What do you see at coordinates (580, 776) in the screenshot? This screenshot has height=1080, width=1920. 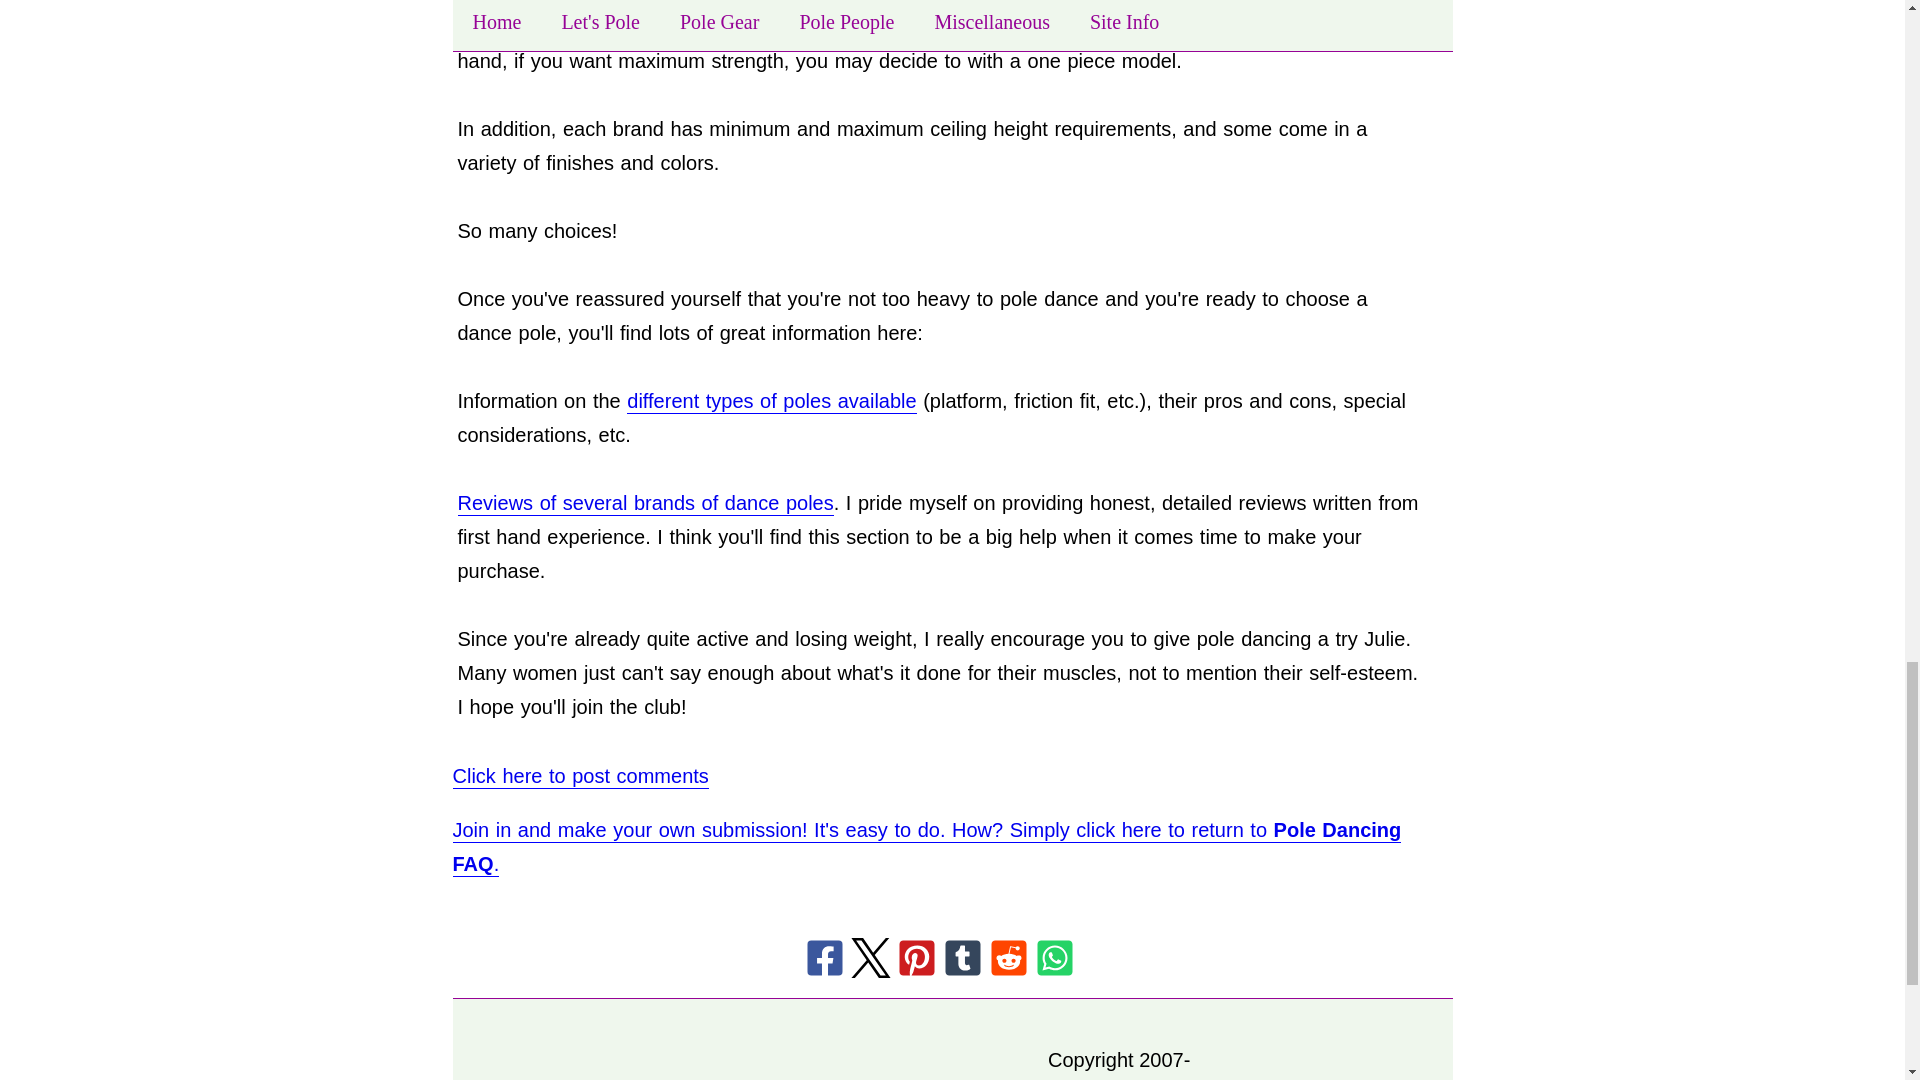 I see `Click here to post comments` at bounding box center [580, 776].